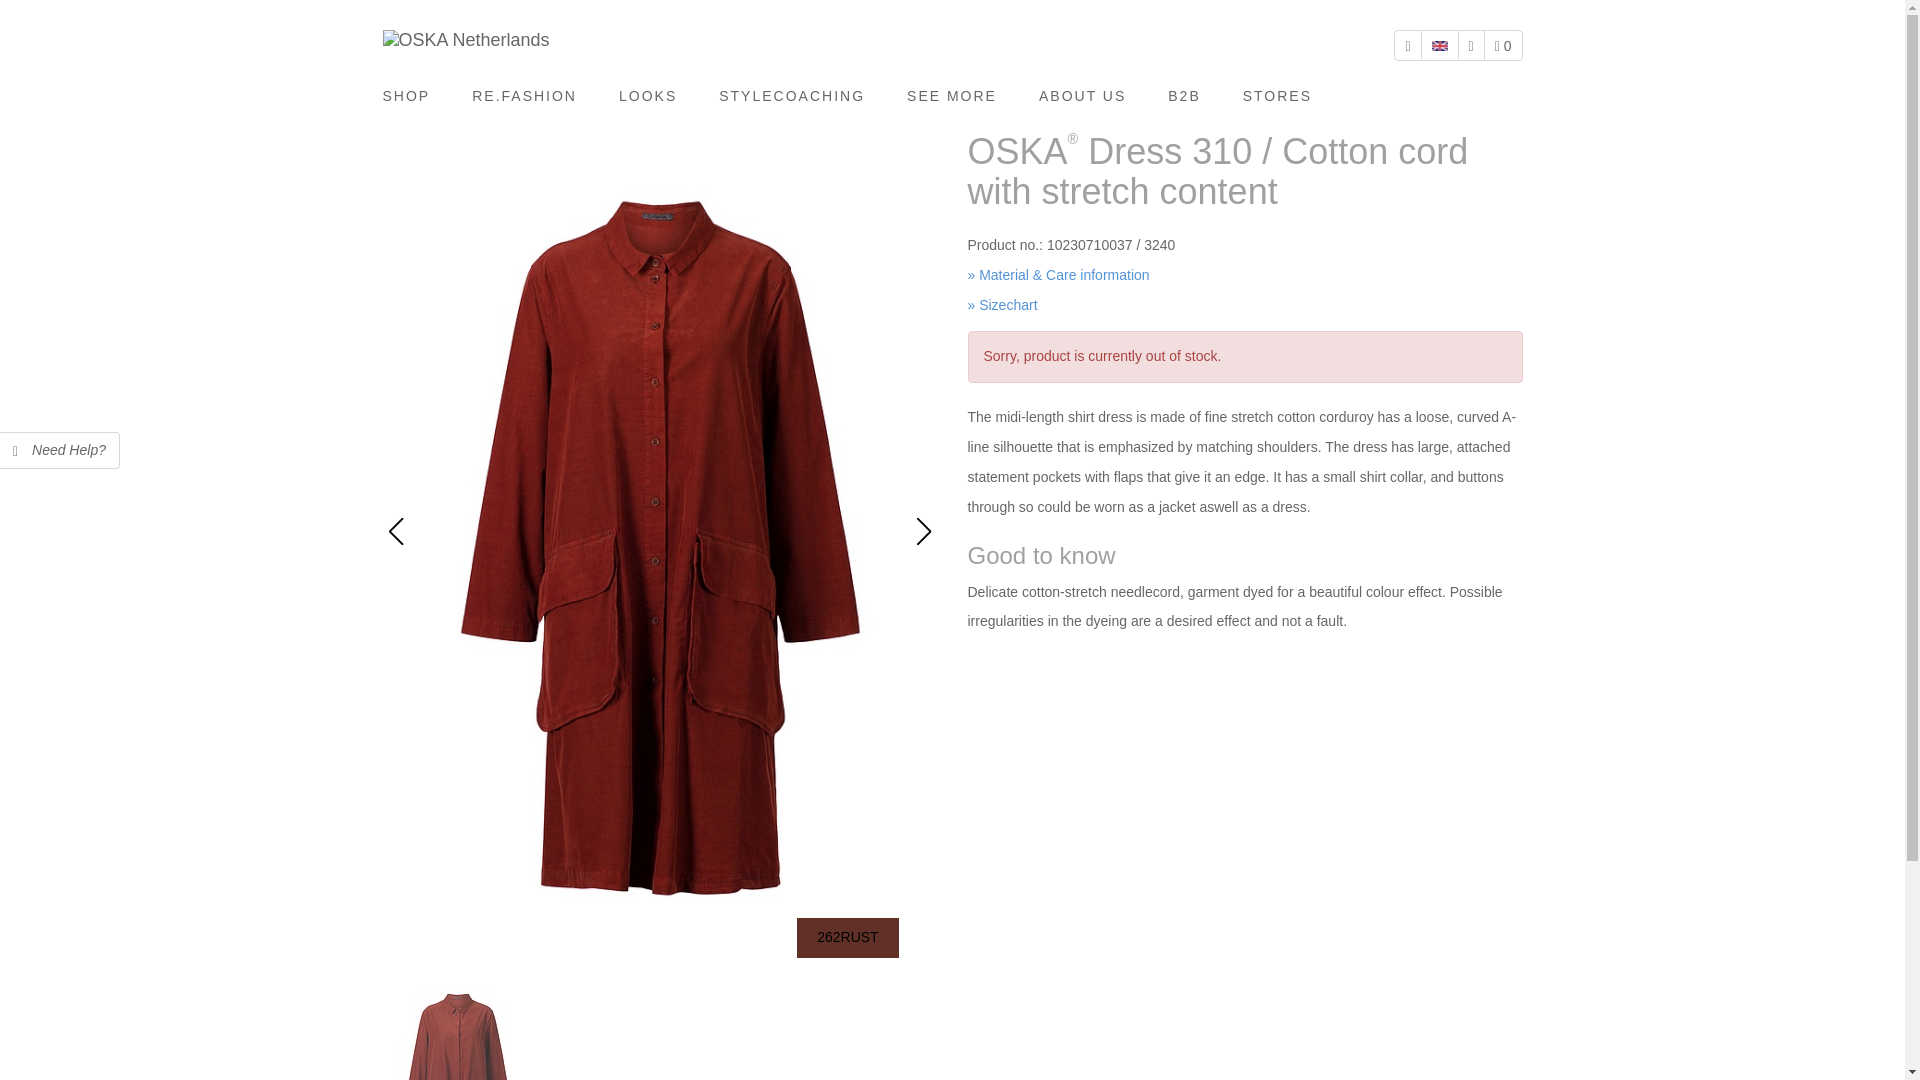 The height and width of the screenshot is (1080, 1920). Describe the element at coordinates (1082, 96) in the screenshot. I see `ABOUT US` at that location.